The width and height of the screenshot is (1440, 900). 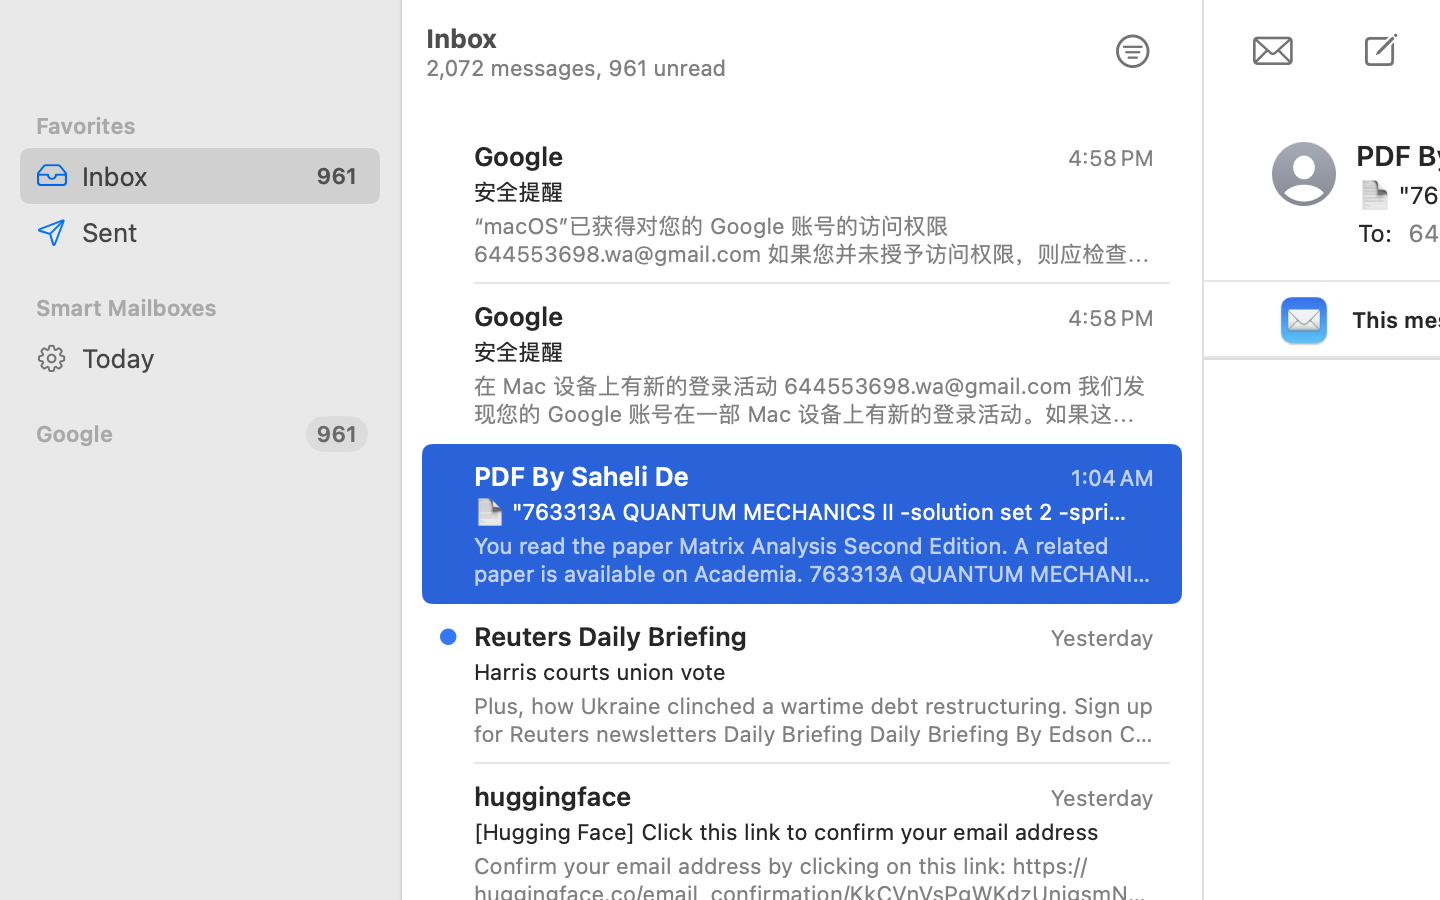 I want to click on PDF By Saheli De, so click(x=582, y=475).